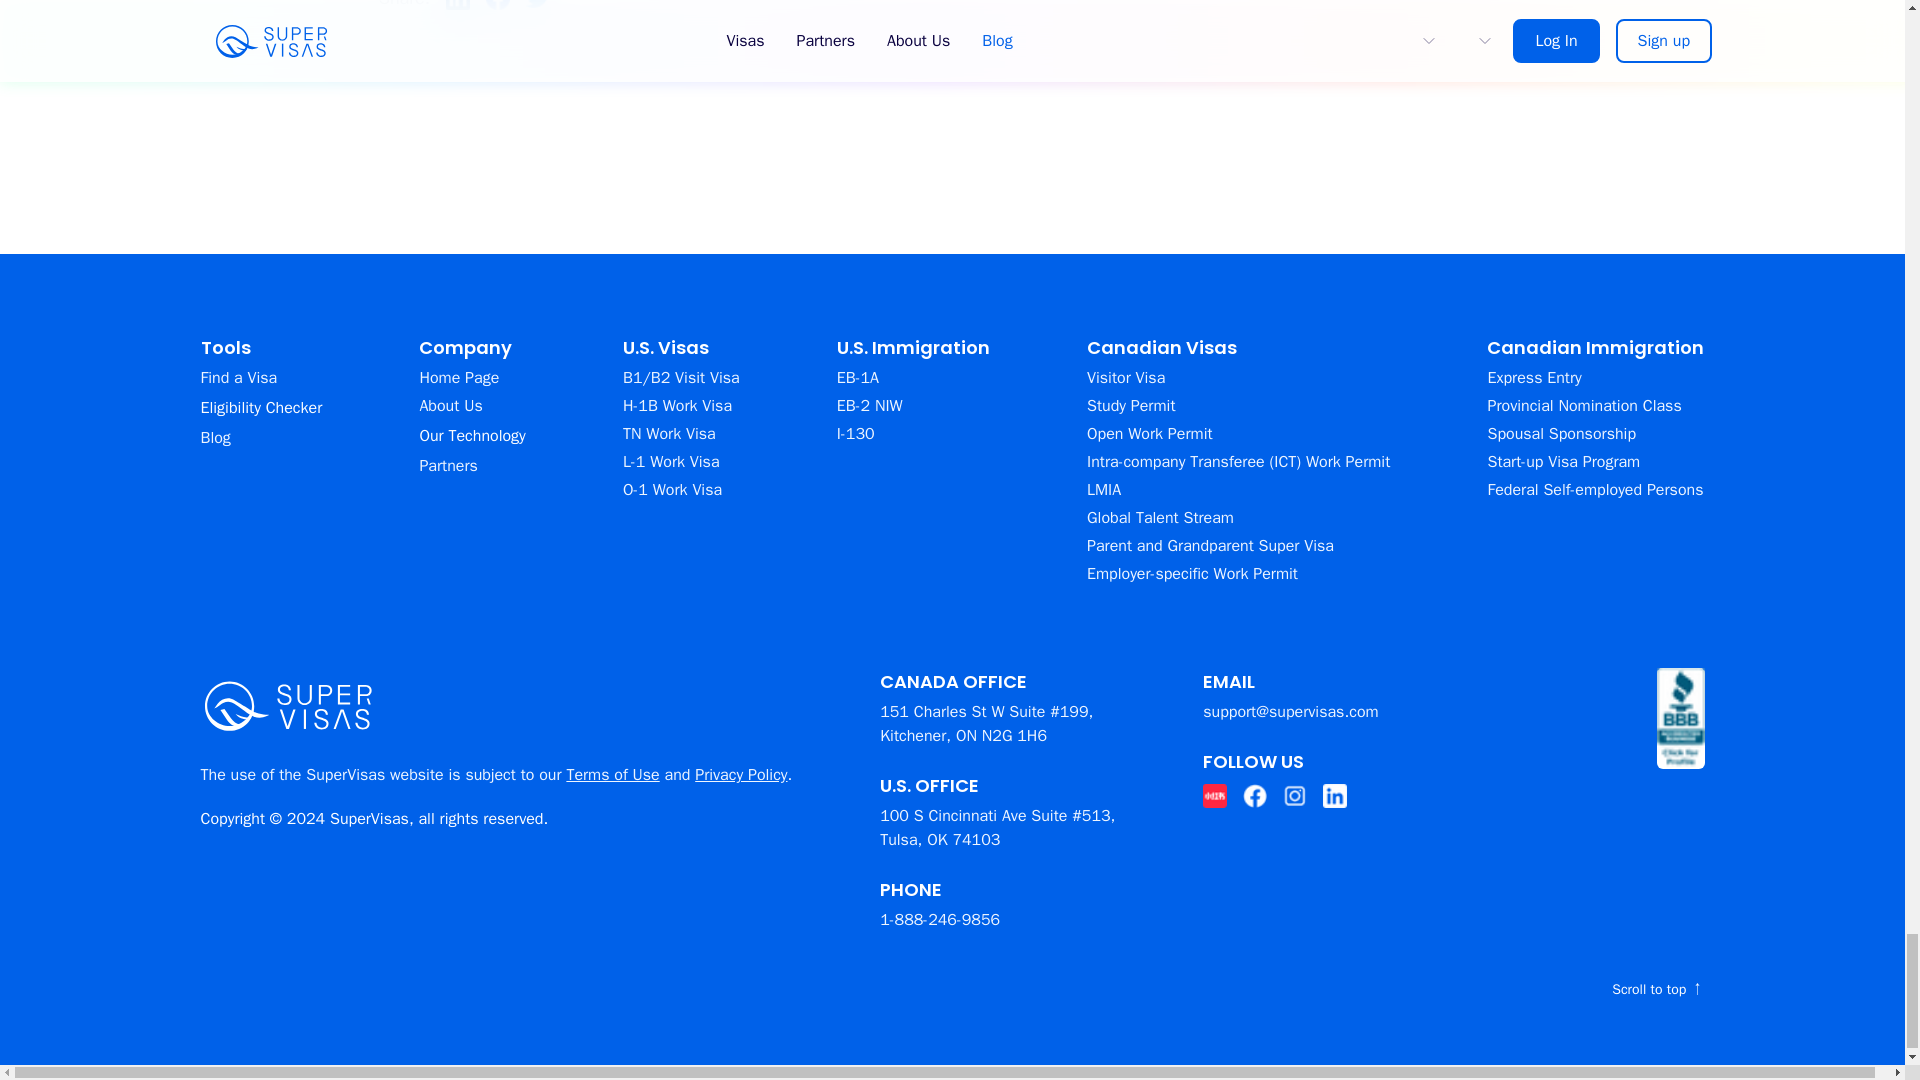 The width and height of the screenshot is (1920, 1080). What do you see at coordinates (260, 408) in the screenshot?
I see `Eligibility Checker` at bounding box center [260, 408].